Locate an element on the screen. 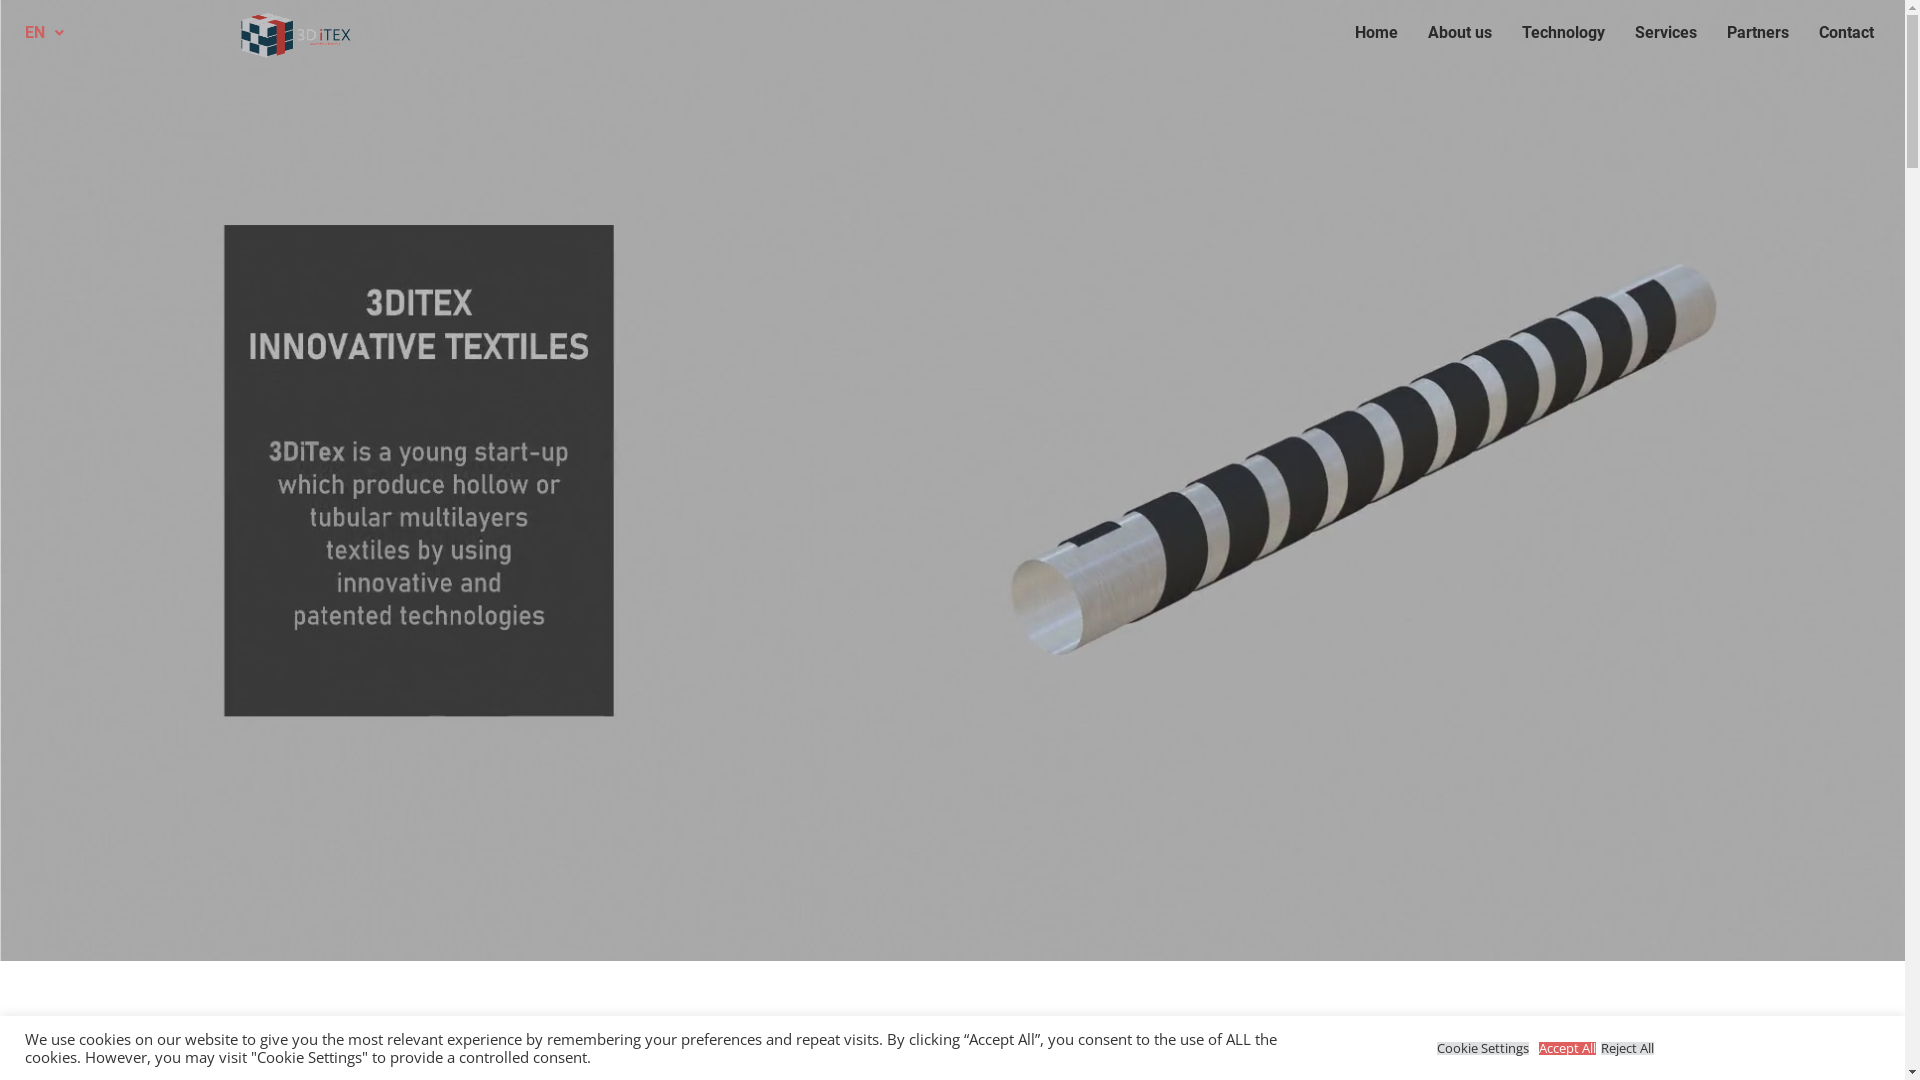 The height and width of the screenshot is (1080, 1920). Contact is located at coordinates (1846, 33).